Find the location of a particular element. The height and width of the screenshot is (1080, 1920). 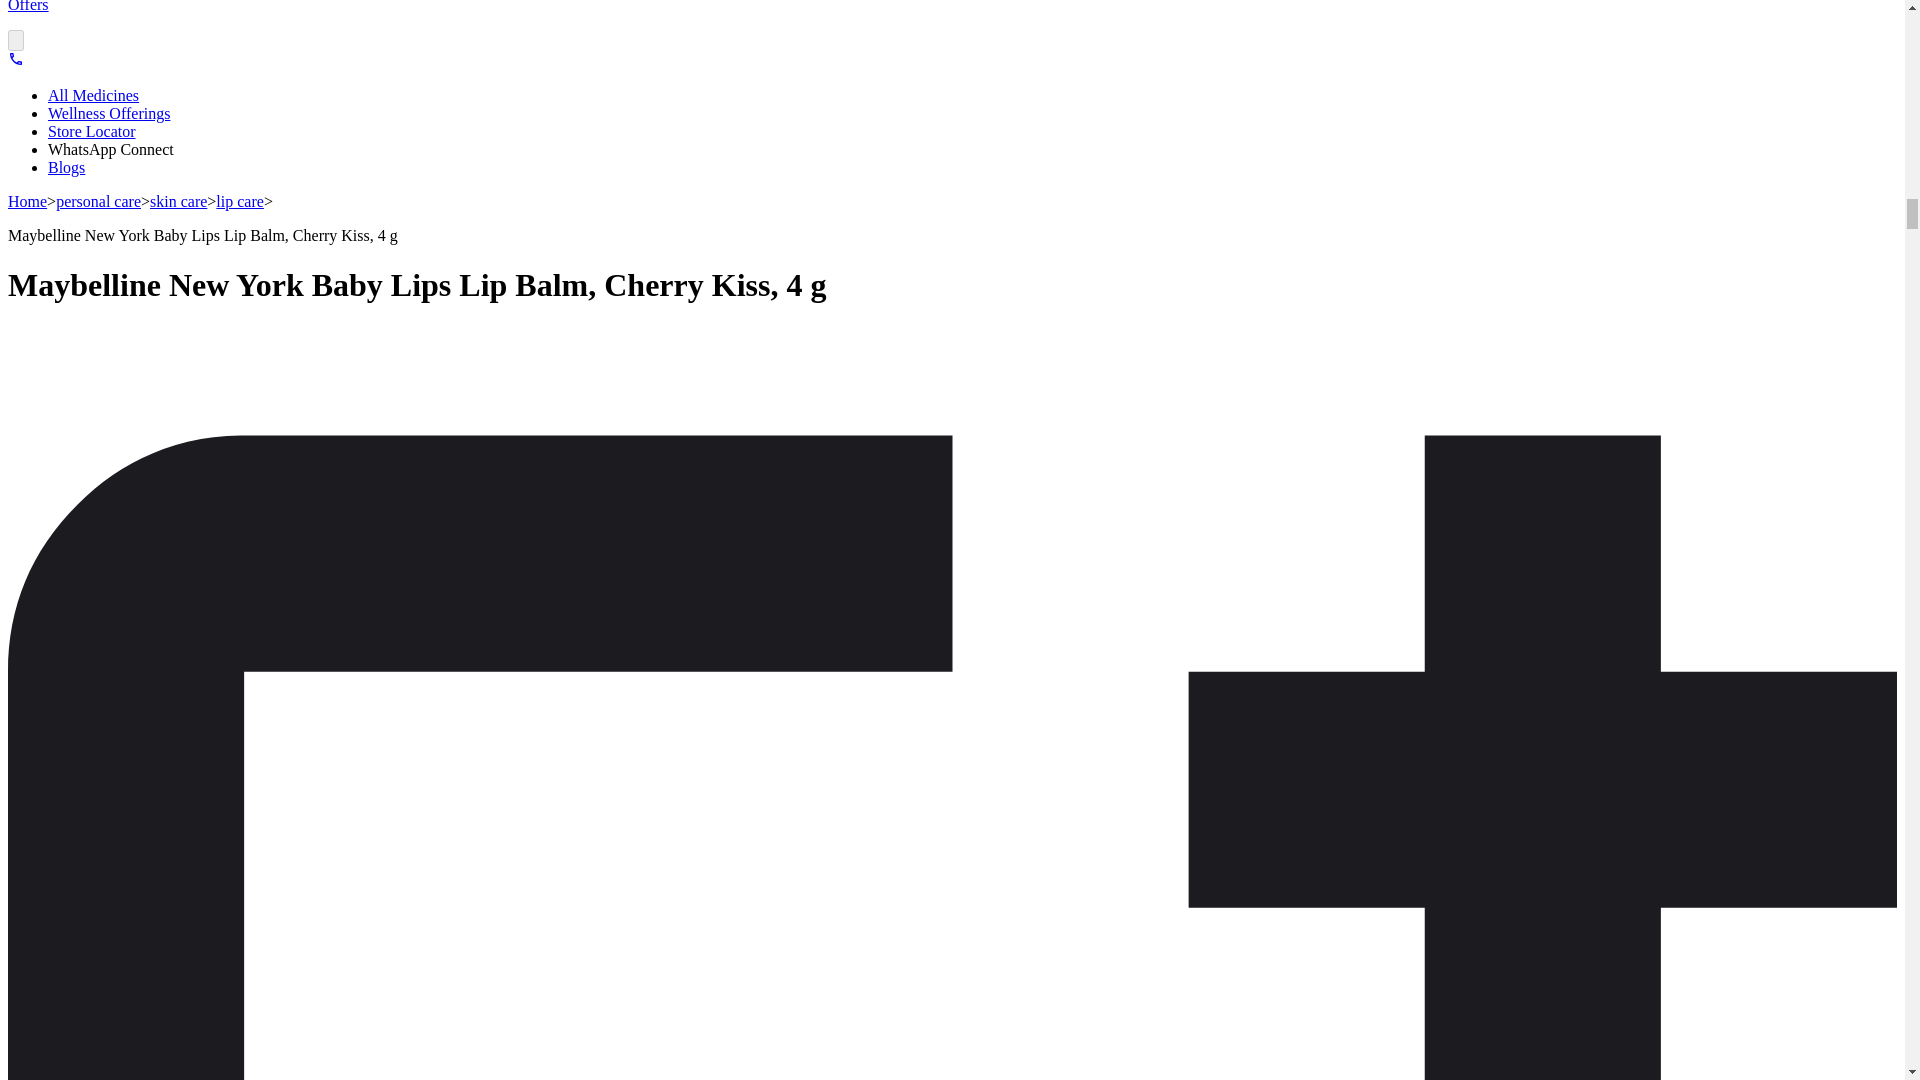

personal care is located at coordinates (98, 201).